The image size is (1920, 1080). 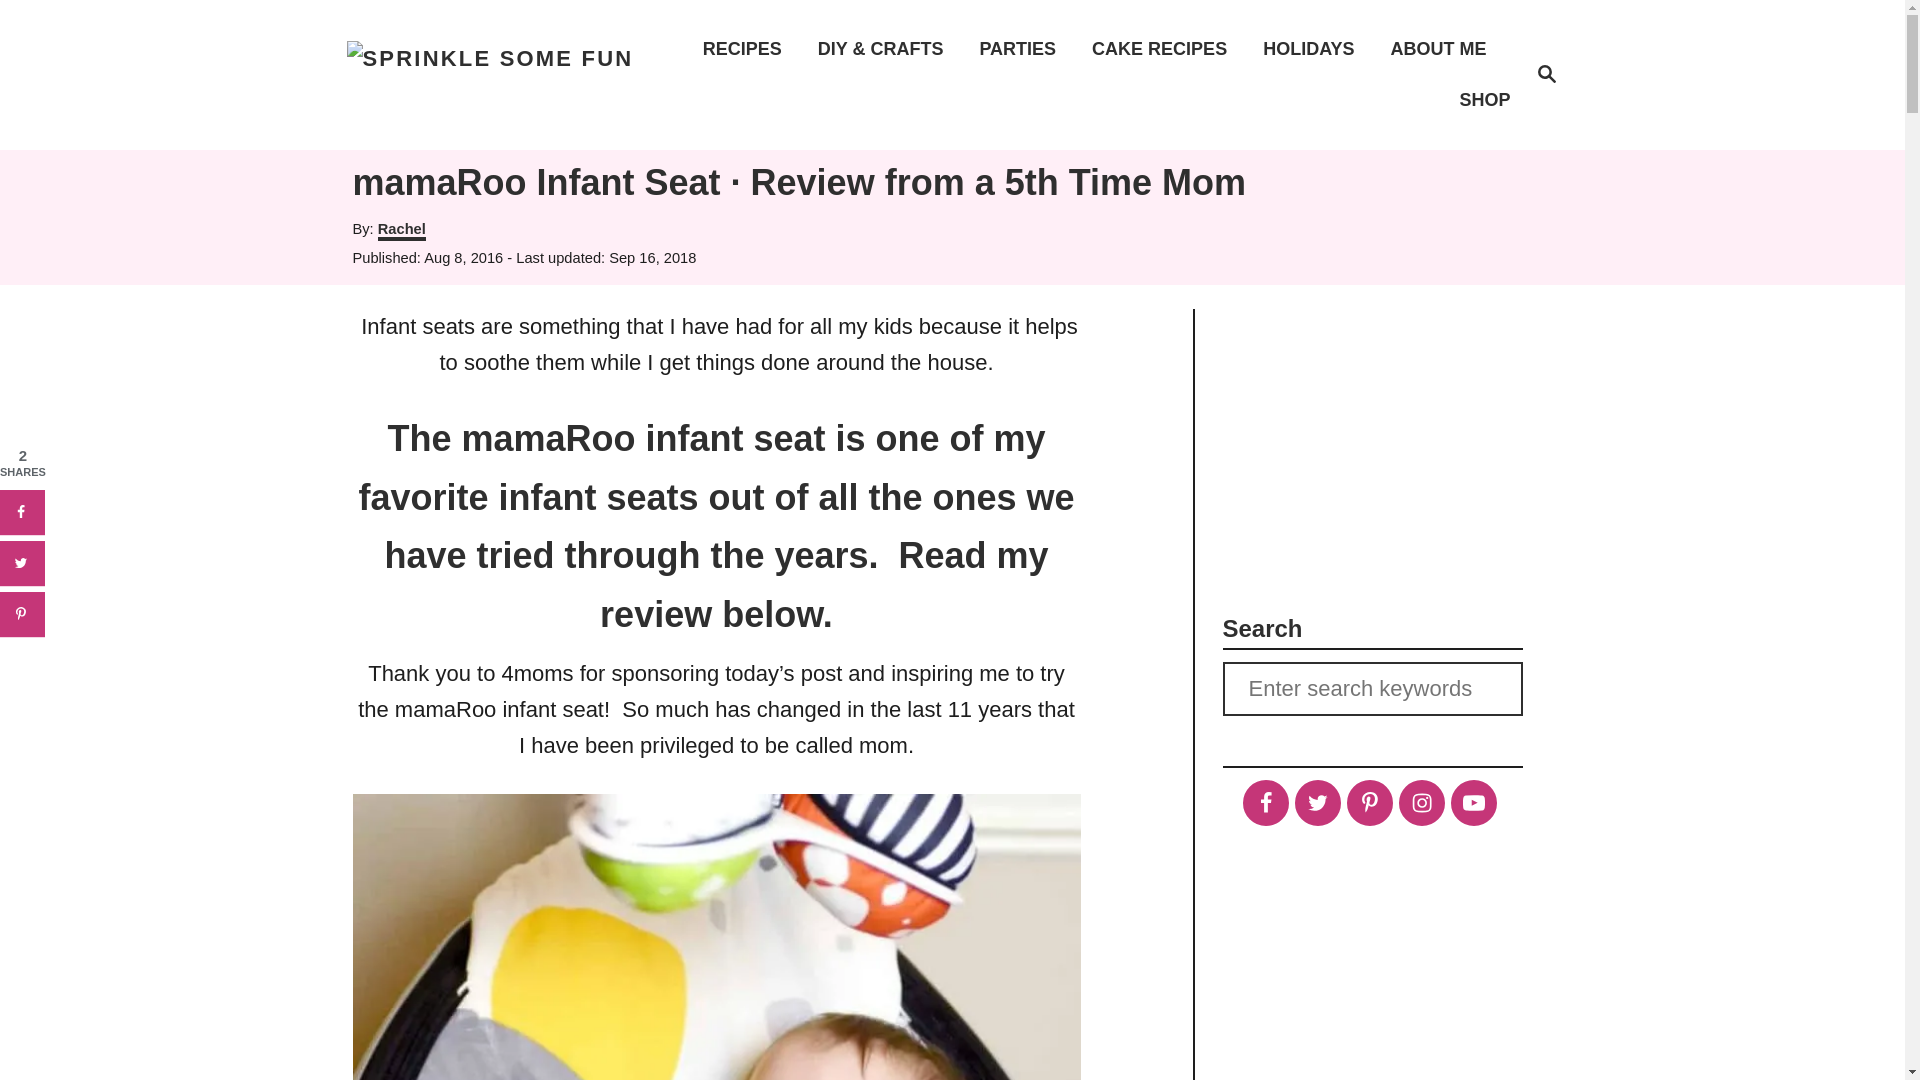 What do you see at coordinates (1314, 48) in the screenshot?
I see `Follow on Instagram` at bounding box center [1314, 48].